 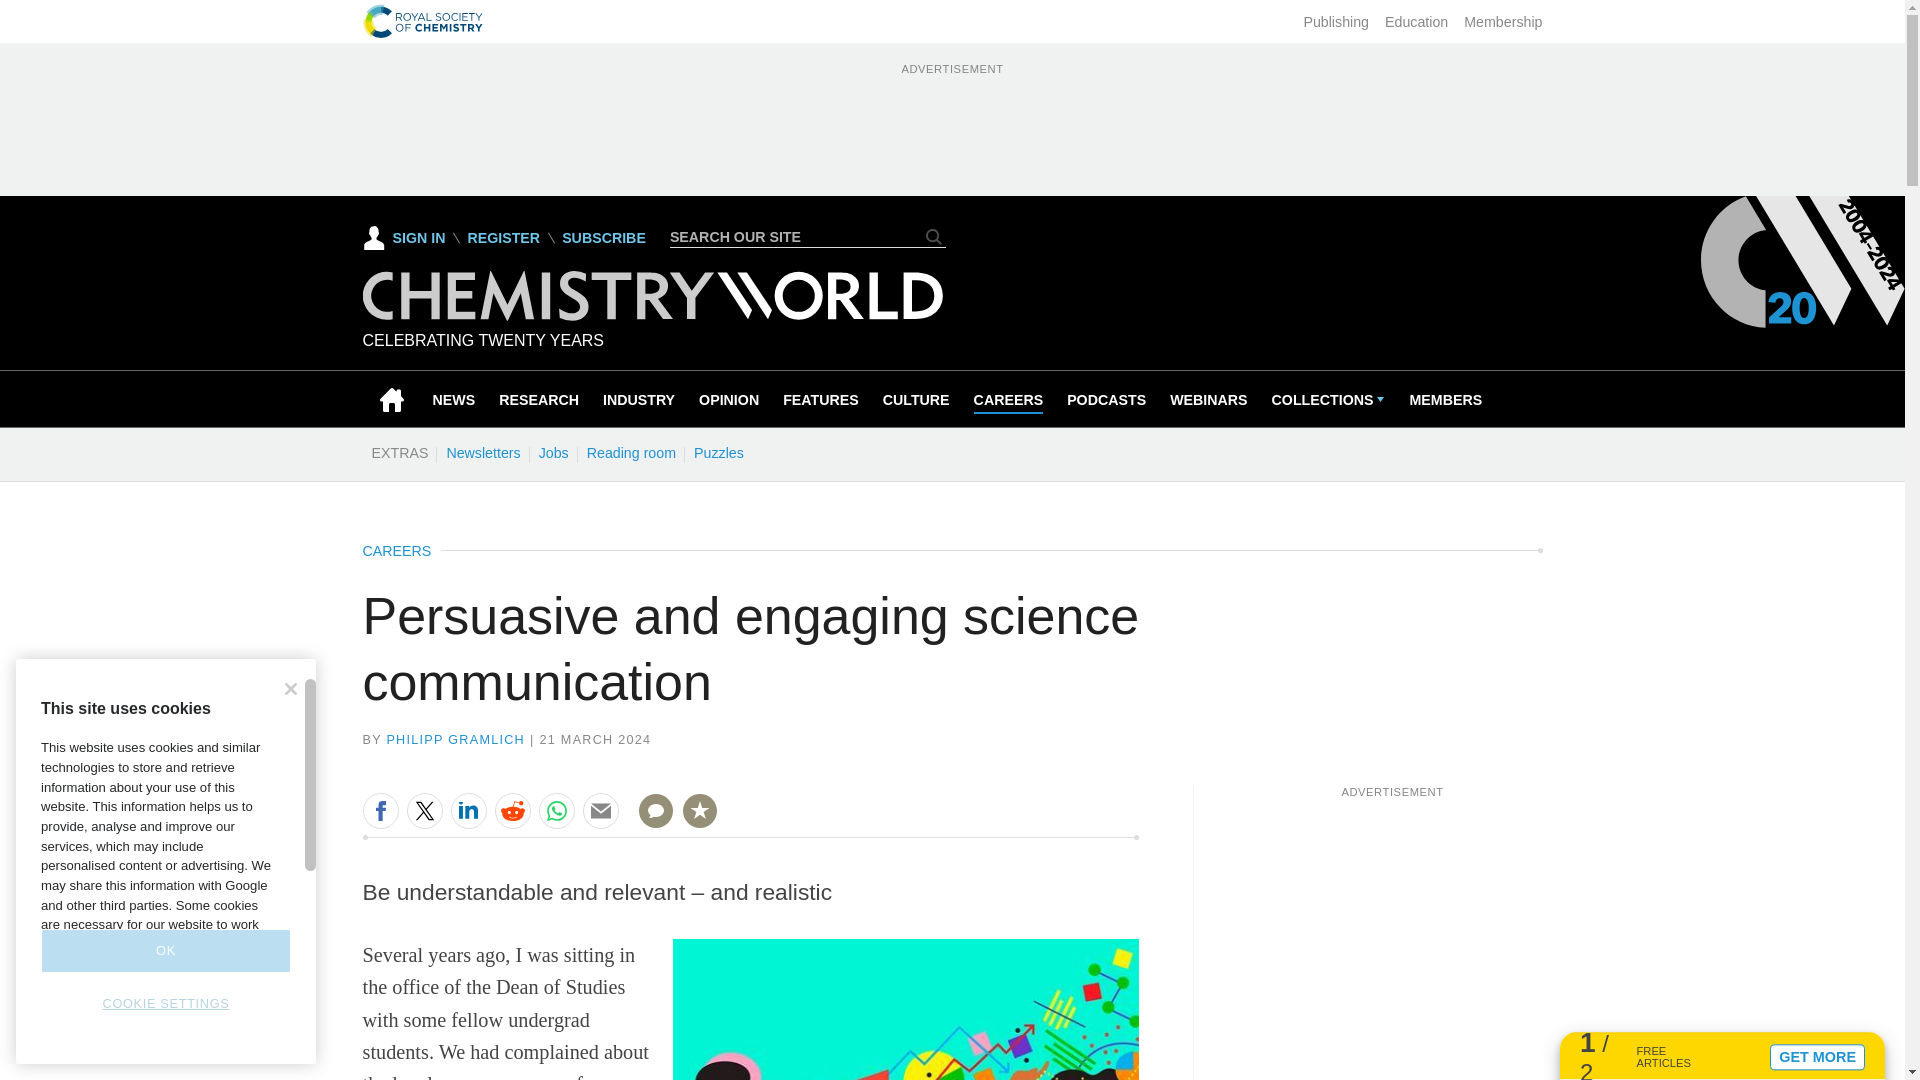 I want to click on Chemistry World, so click(x=652, y=315).